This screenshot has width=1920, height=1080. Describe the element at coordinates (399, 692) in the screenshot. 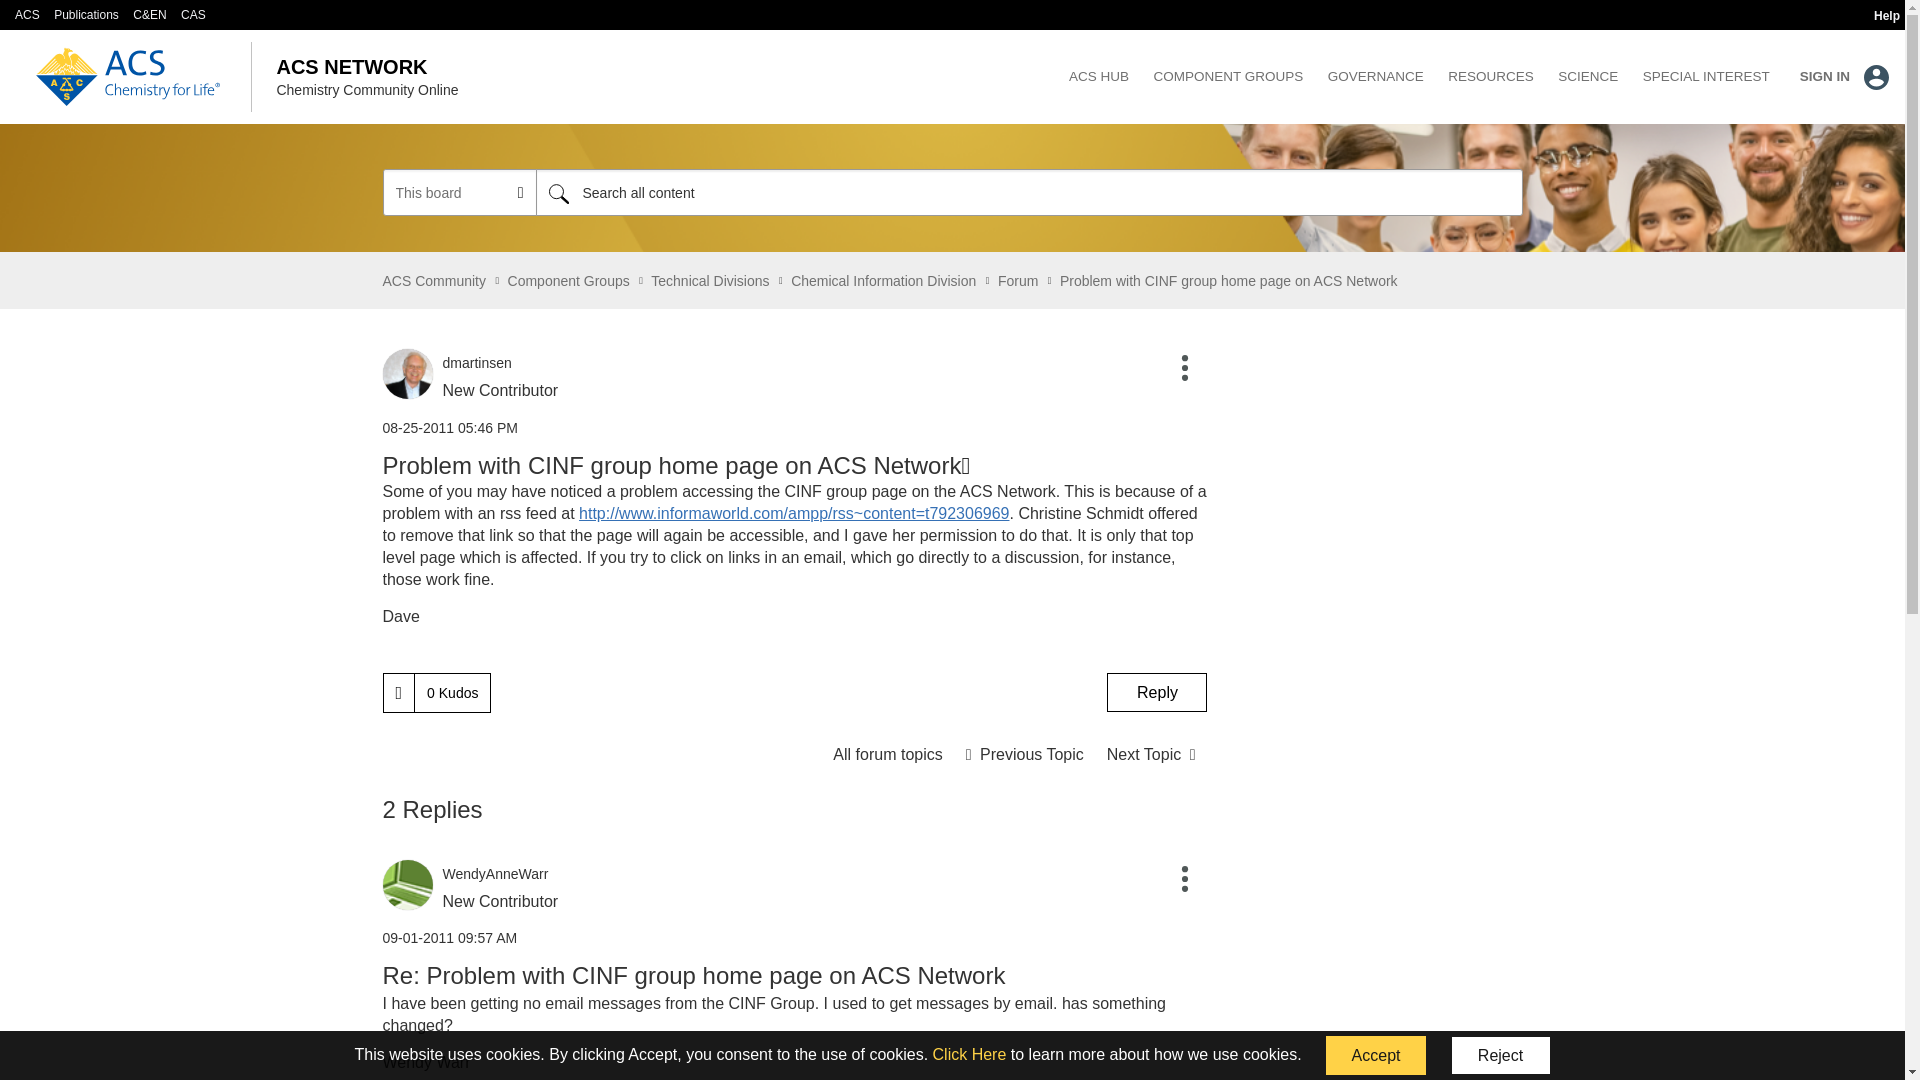

I see `Click here to give kudos to this post.` at that location.